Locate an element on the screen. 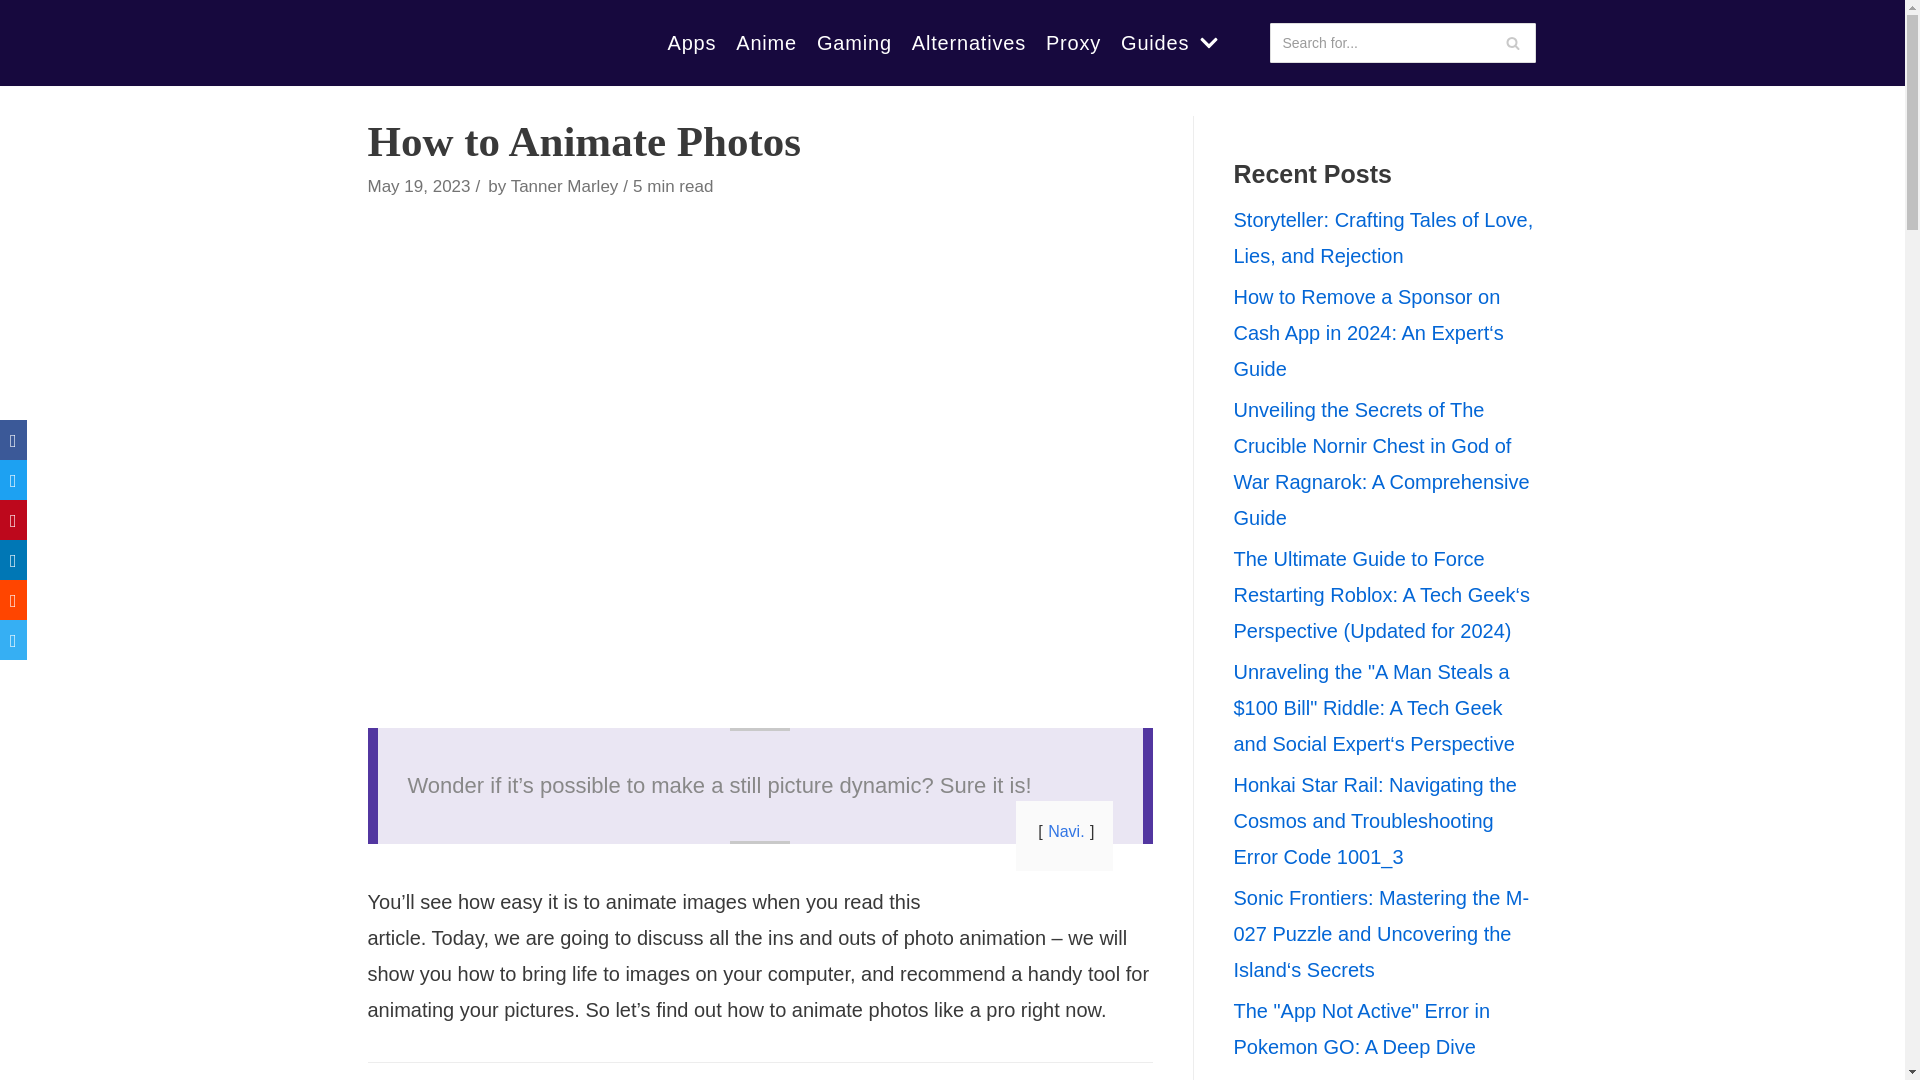 Image resolution: width=1920 pixels, height=1080 pixels. Tanner Marley is located at coordinates (564, 186).